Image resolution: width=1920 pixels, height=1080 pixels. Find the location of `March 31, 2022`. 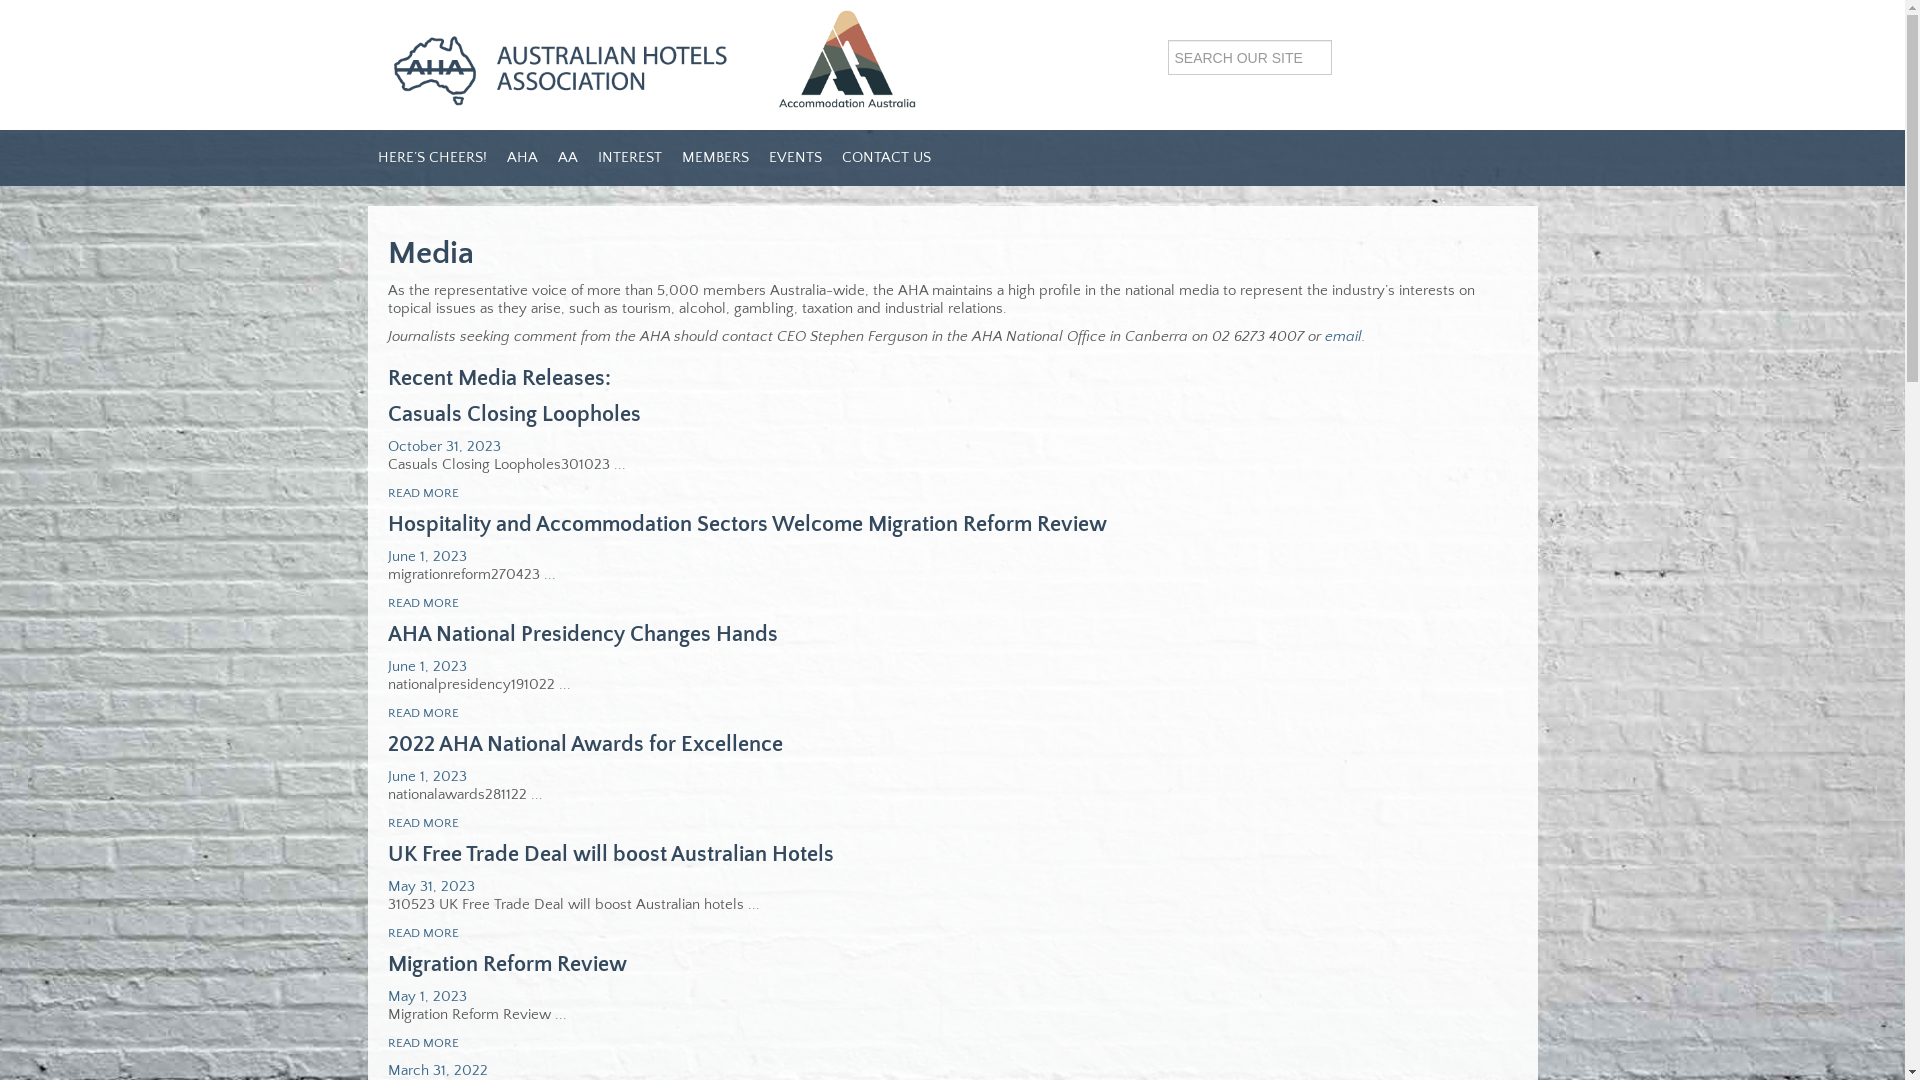

March 31, 2022 is located at coordinates (438, 1070).